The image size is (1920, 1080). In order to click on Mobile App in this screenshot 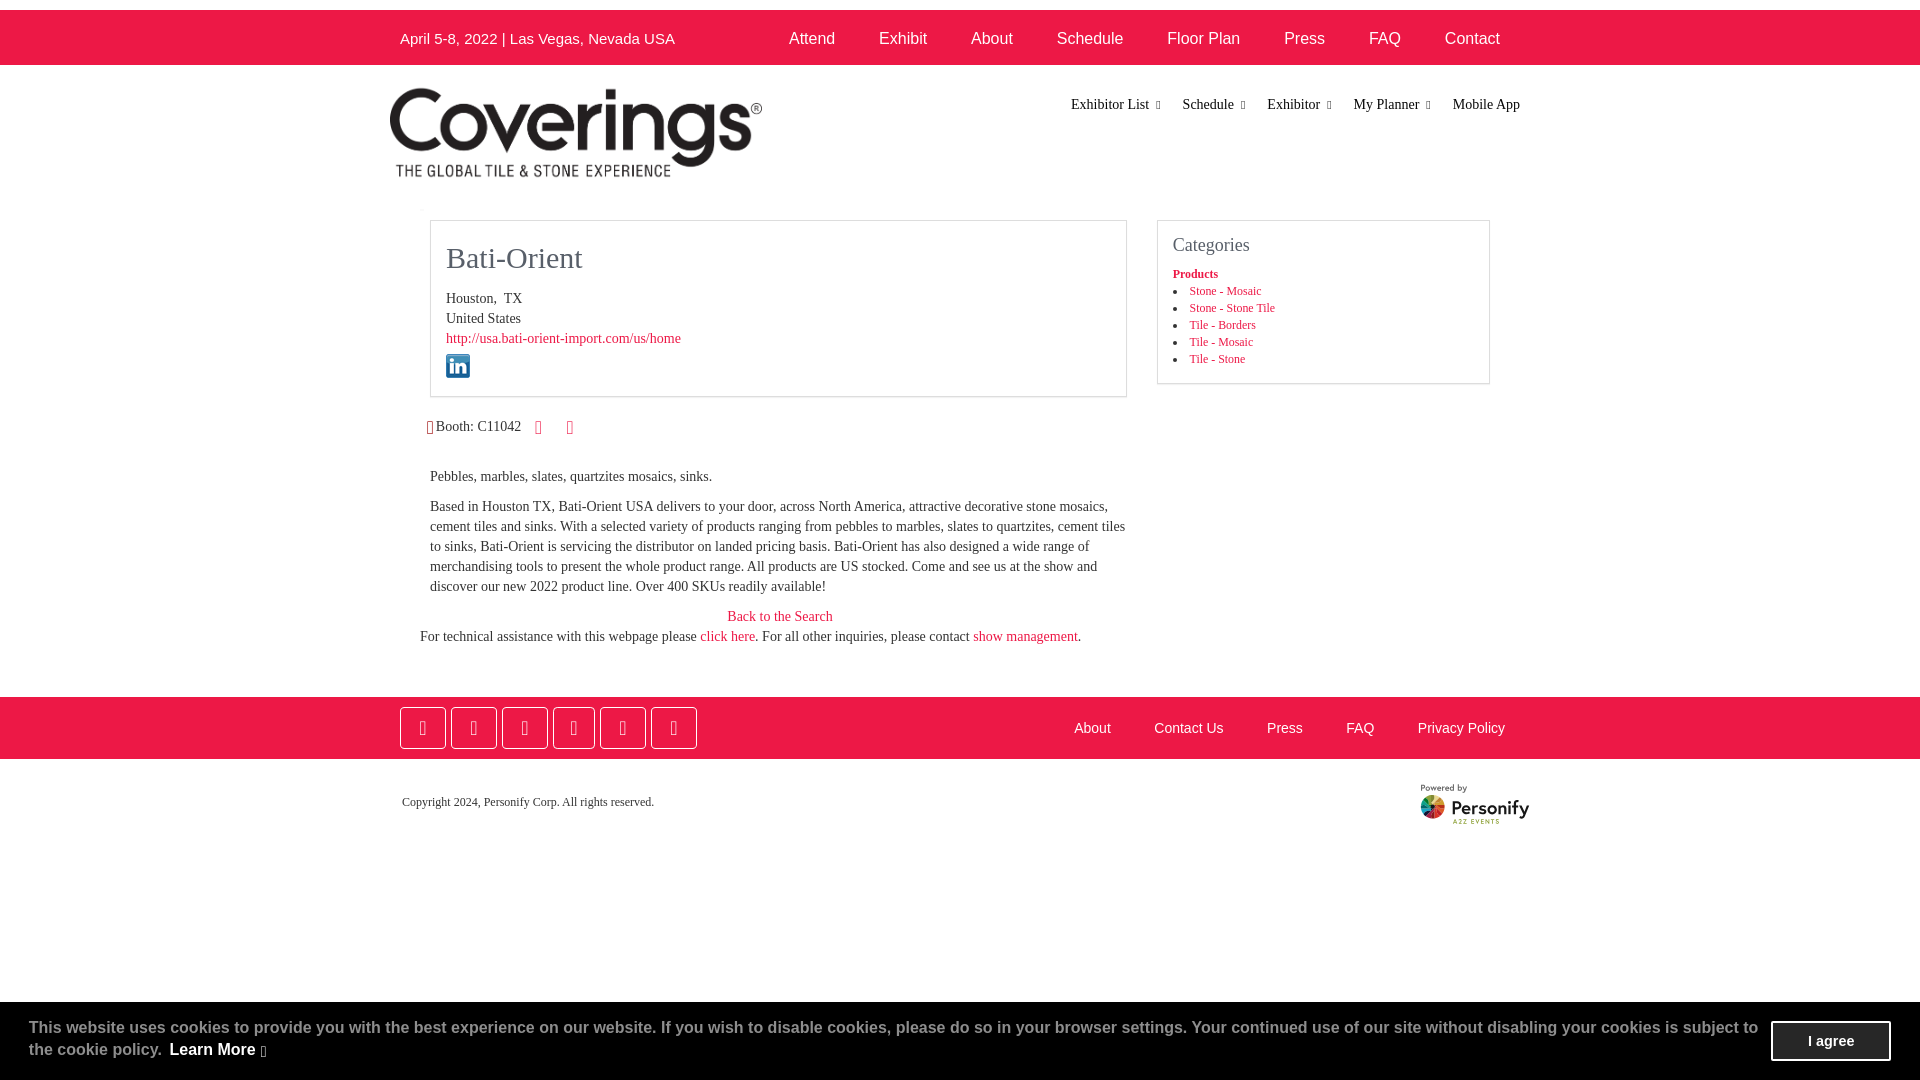, I will do `click(1486, 105)`.